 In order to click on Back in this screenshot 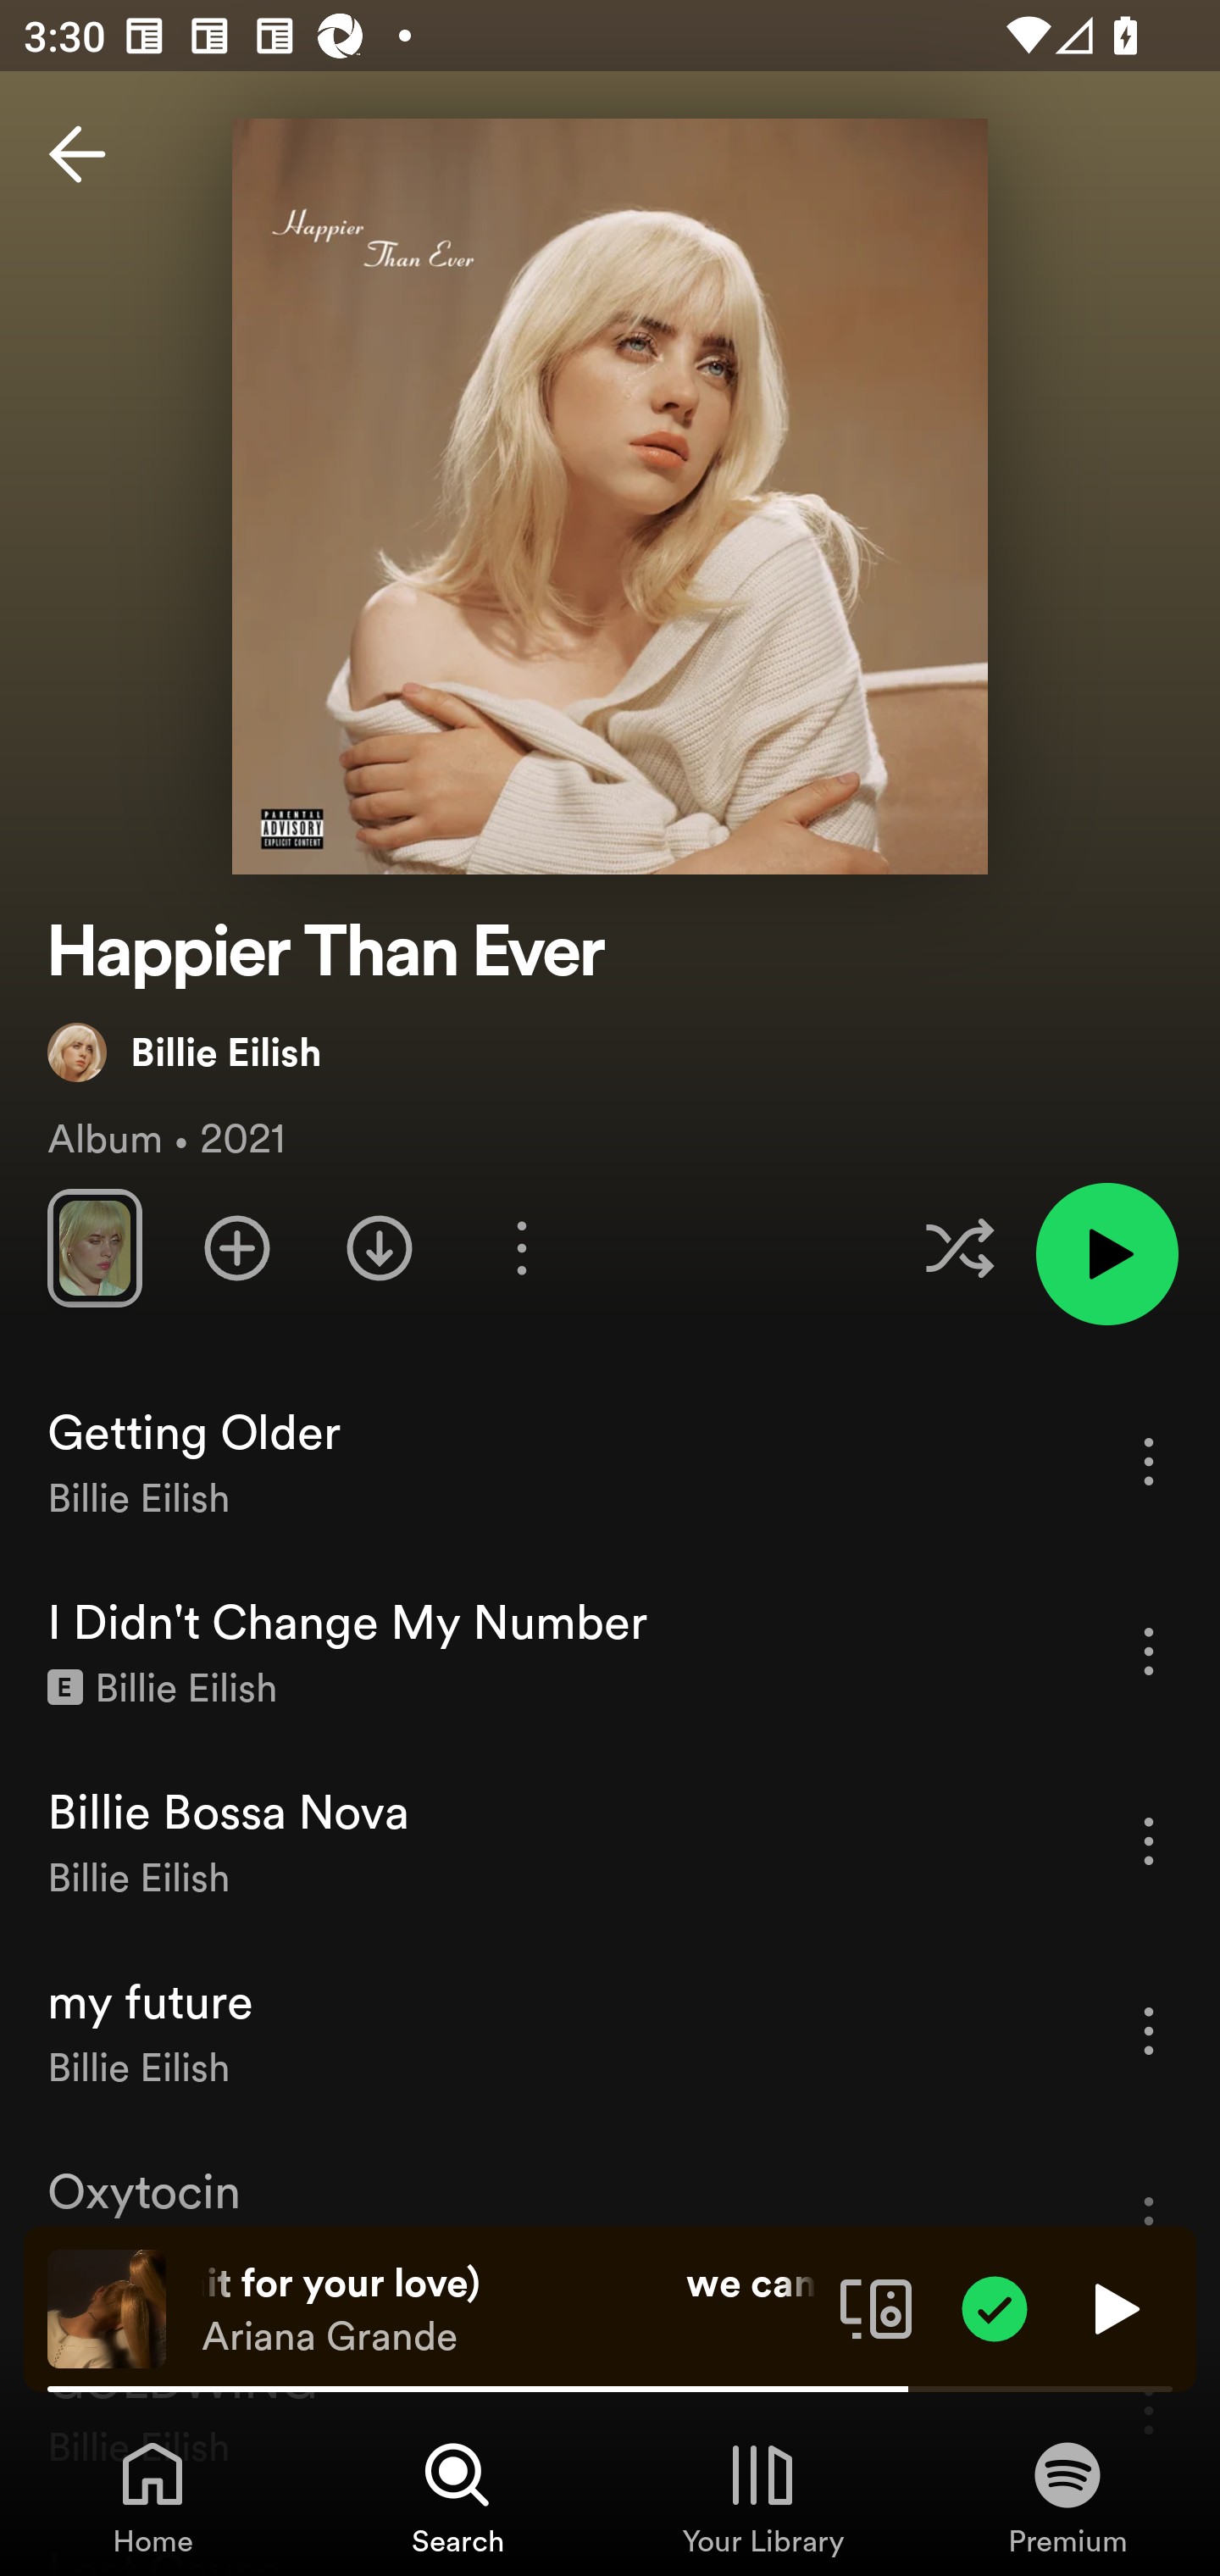, I will do `click(77, 154)`.